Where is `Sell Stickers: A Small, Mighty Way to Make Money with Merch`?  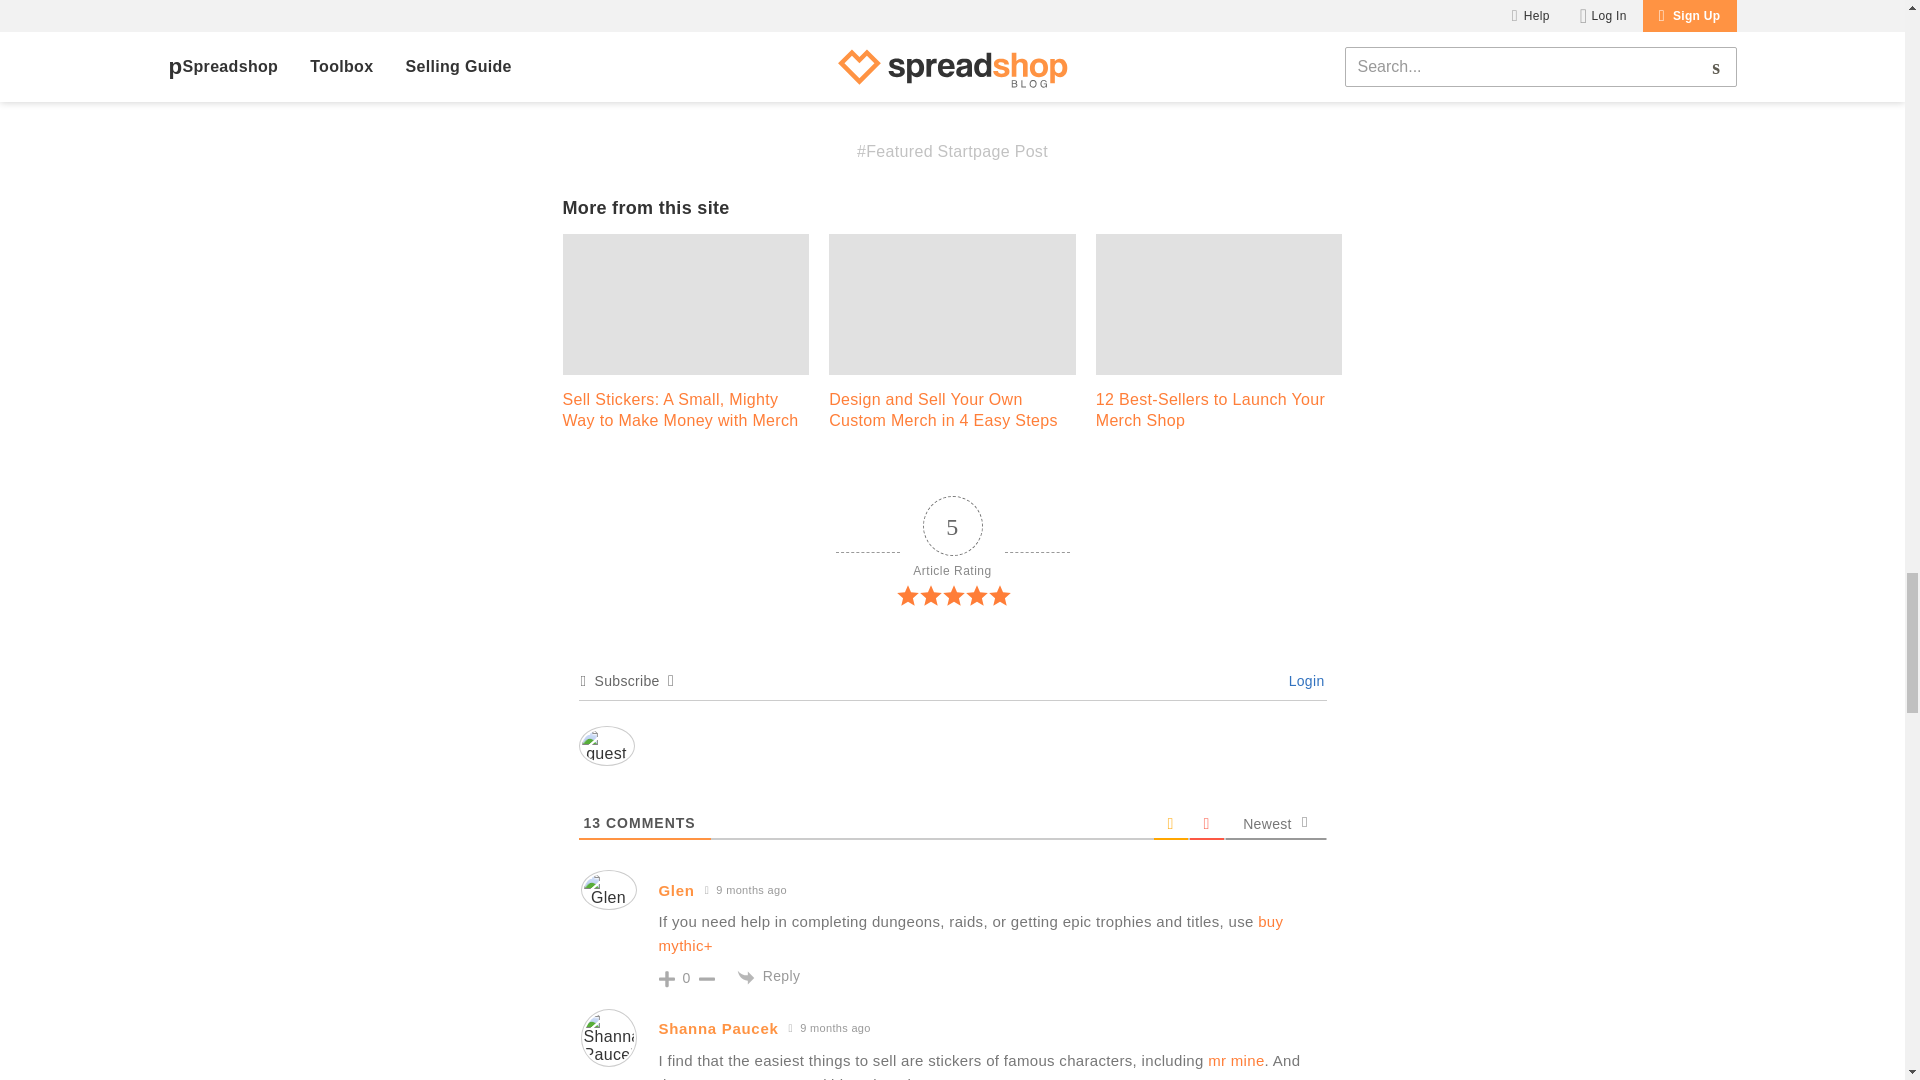 Sell Stickers: A Small, Mighty Way to Make Money with Merch is located at coordinates (685, 338).